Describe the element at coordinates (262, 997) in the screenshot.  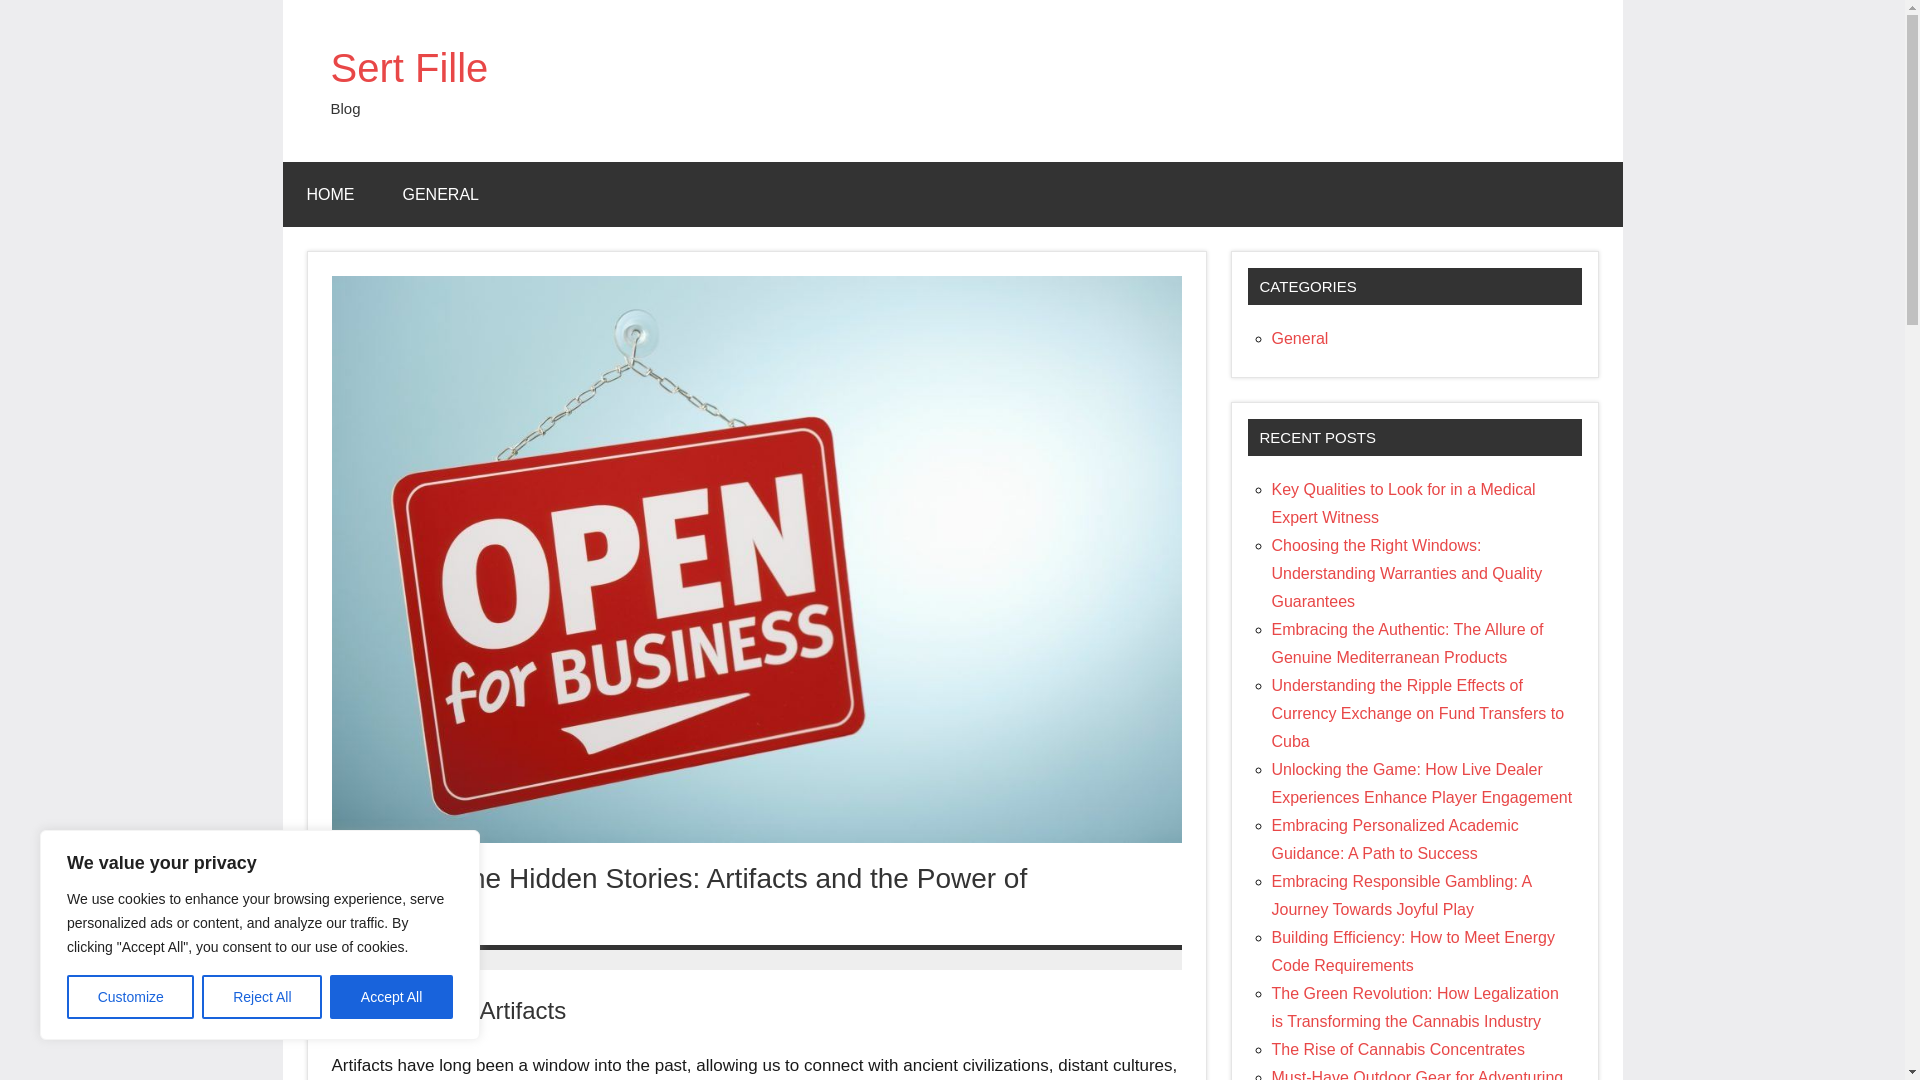
I see `Reject All` at that location.